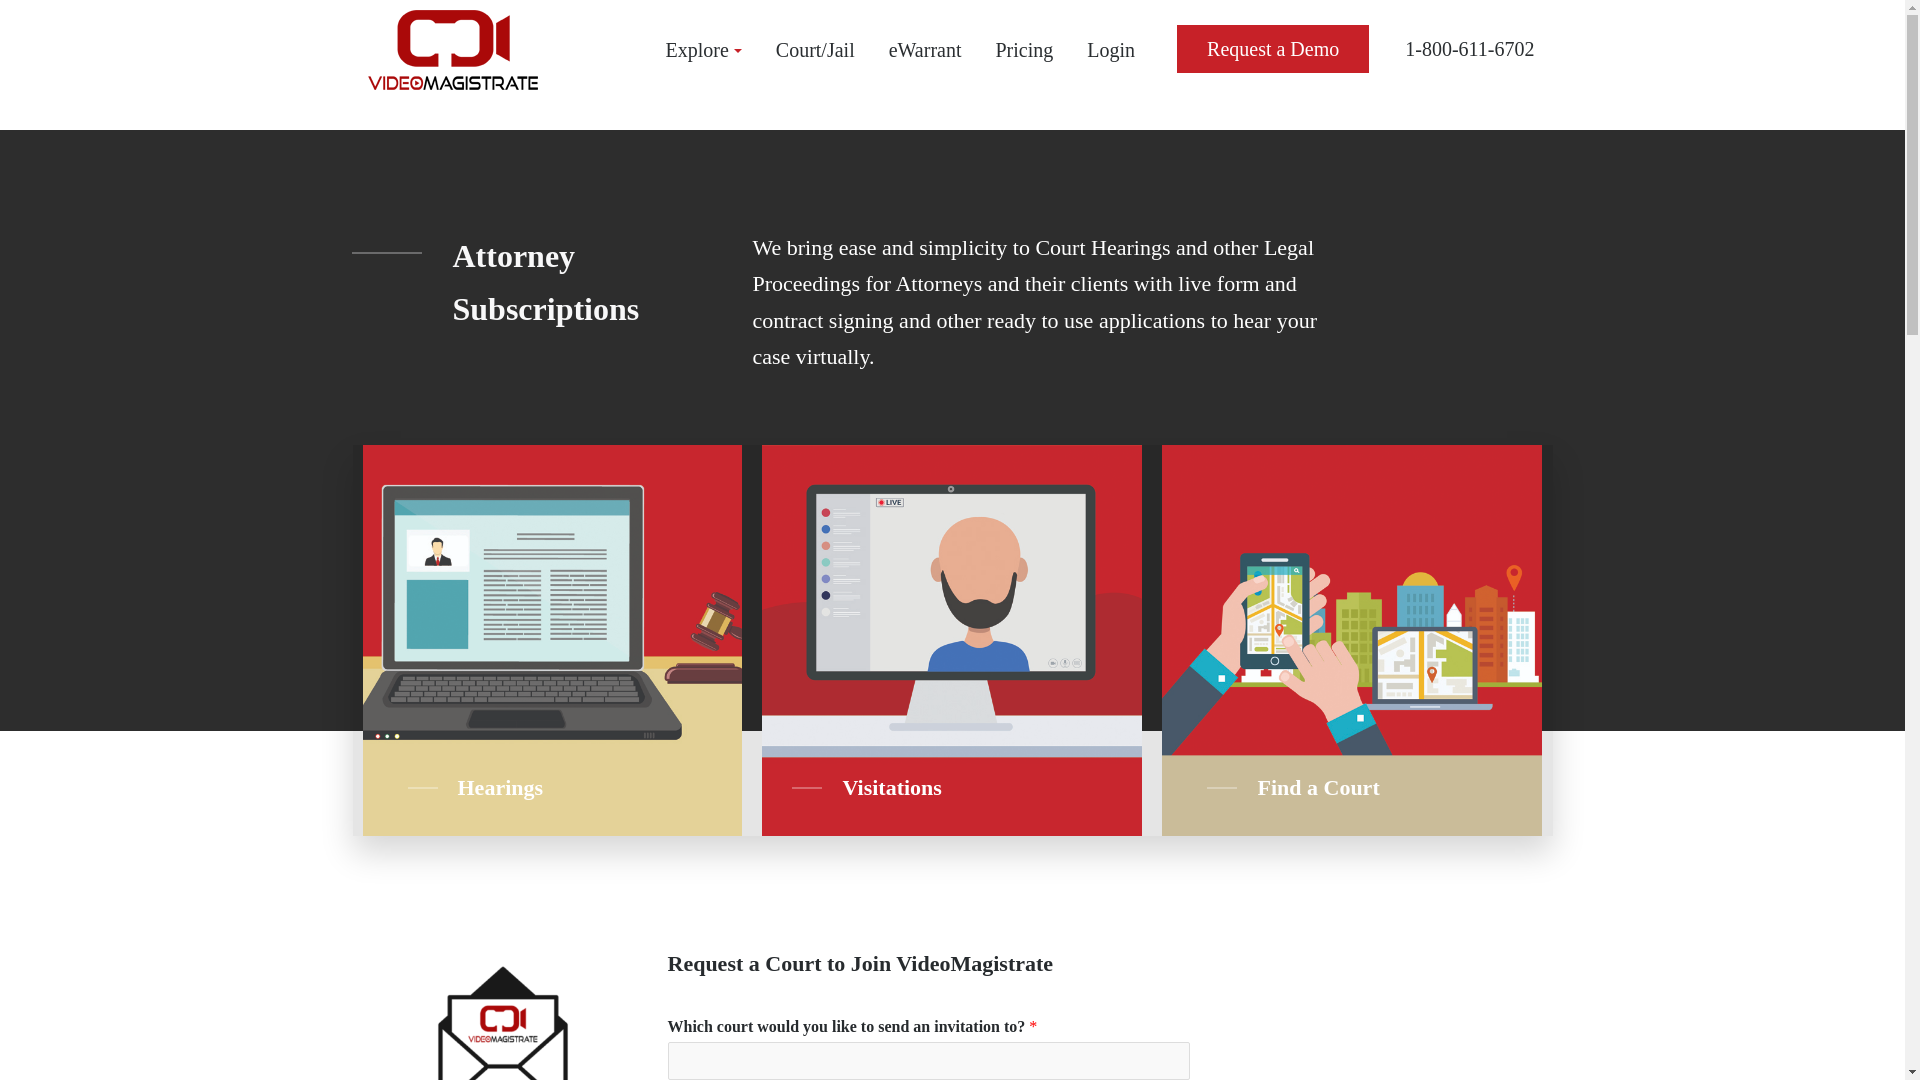 This screenshot has width=1920, height=1080. Describe the element at coordinates (704, 50) in the screenshot. I see `Explore` at that location.